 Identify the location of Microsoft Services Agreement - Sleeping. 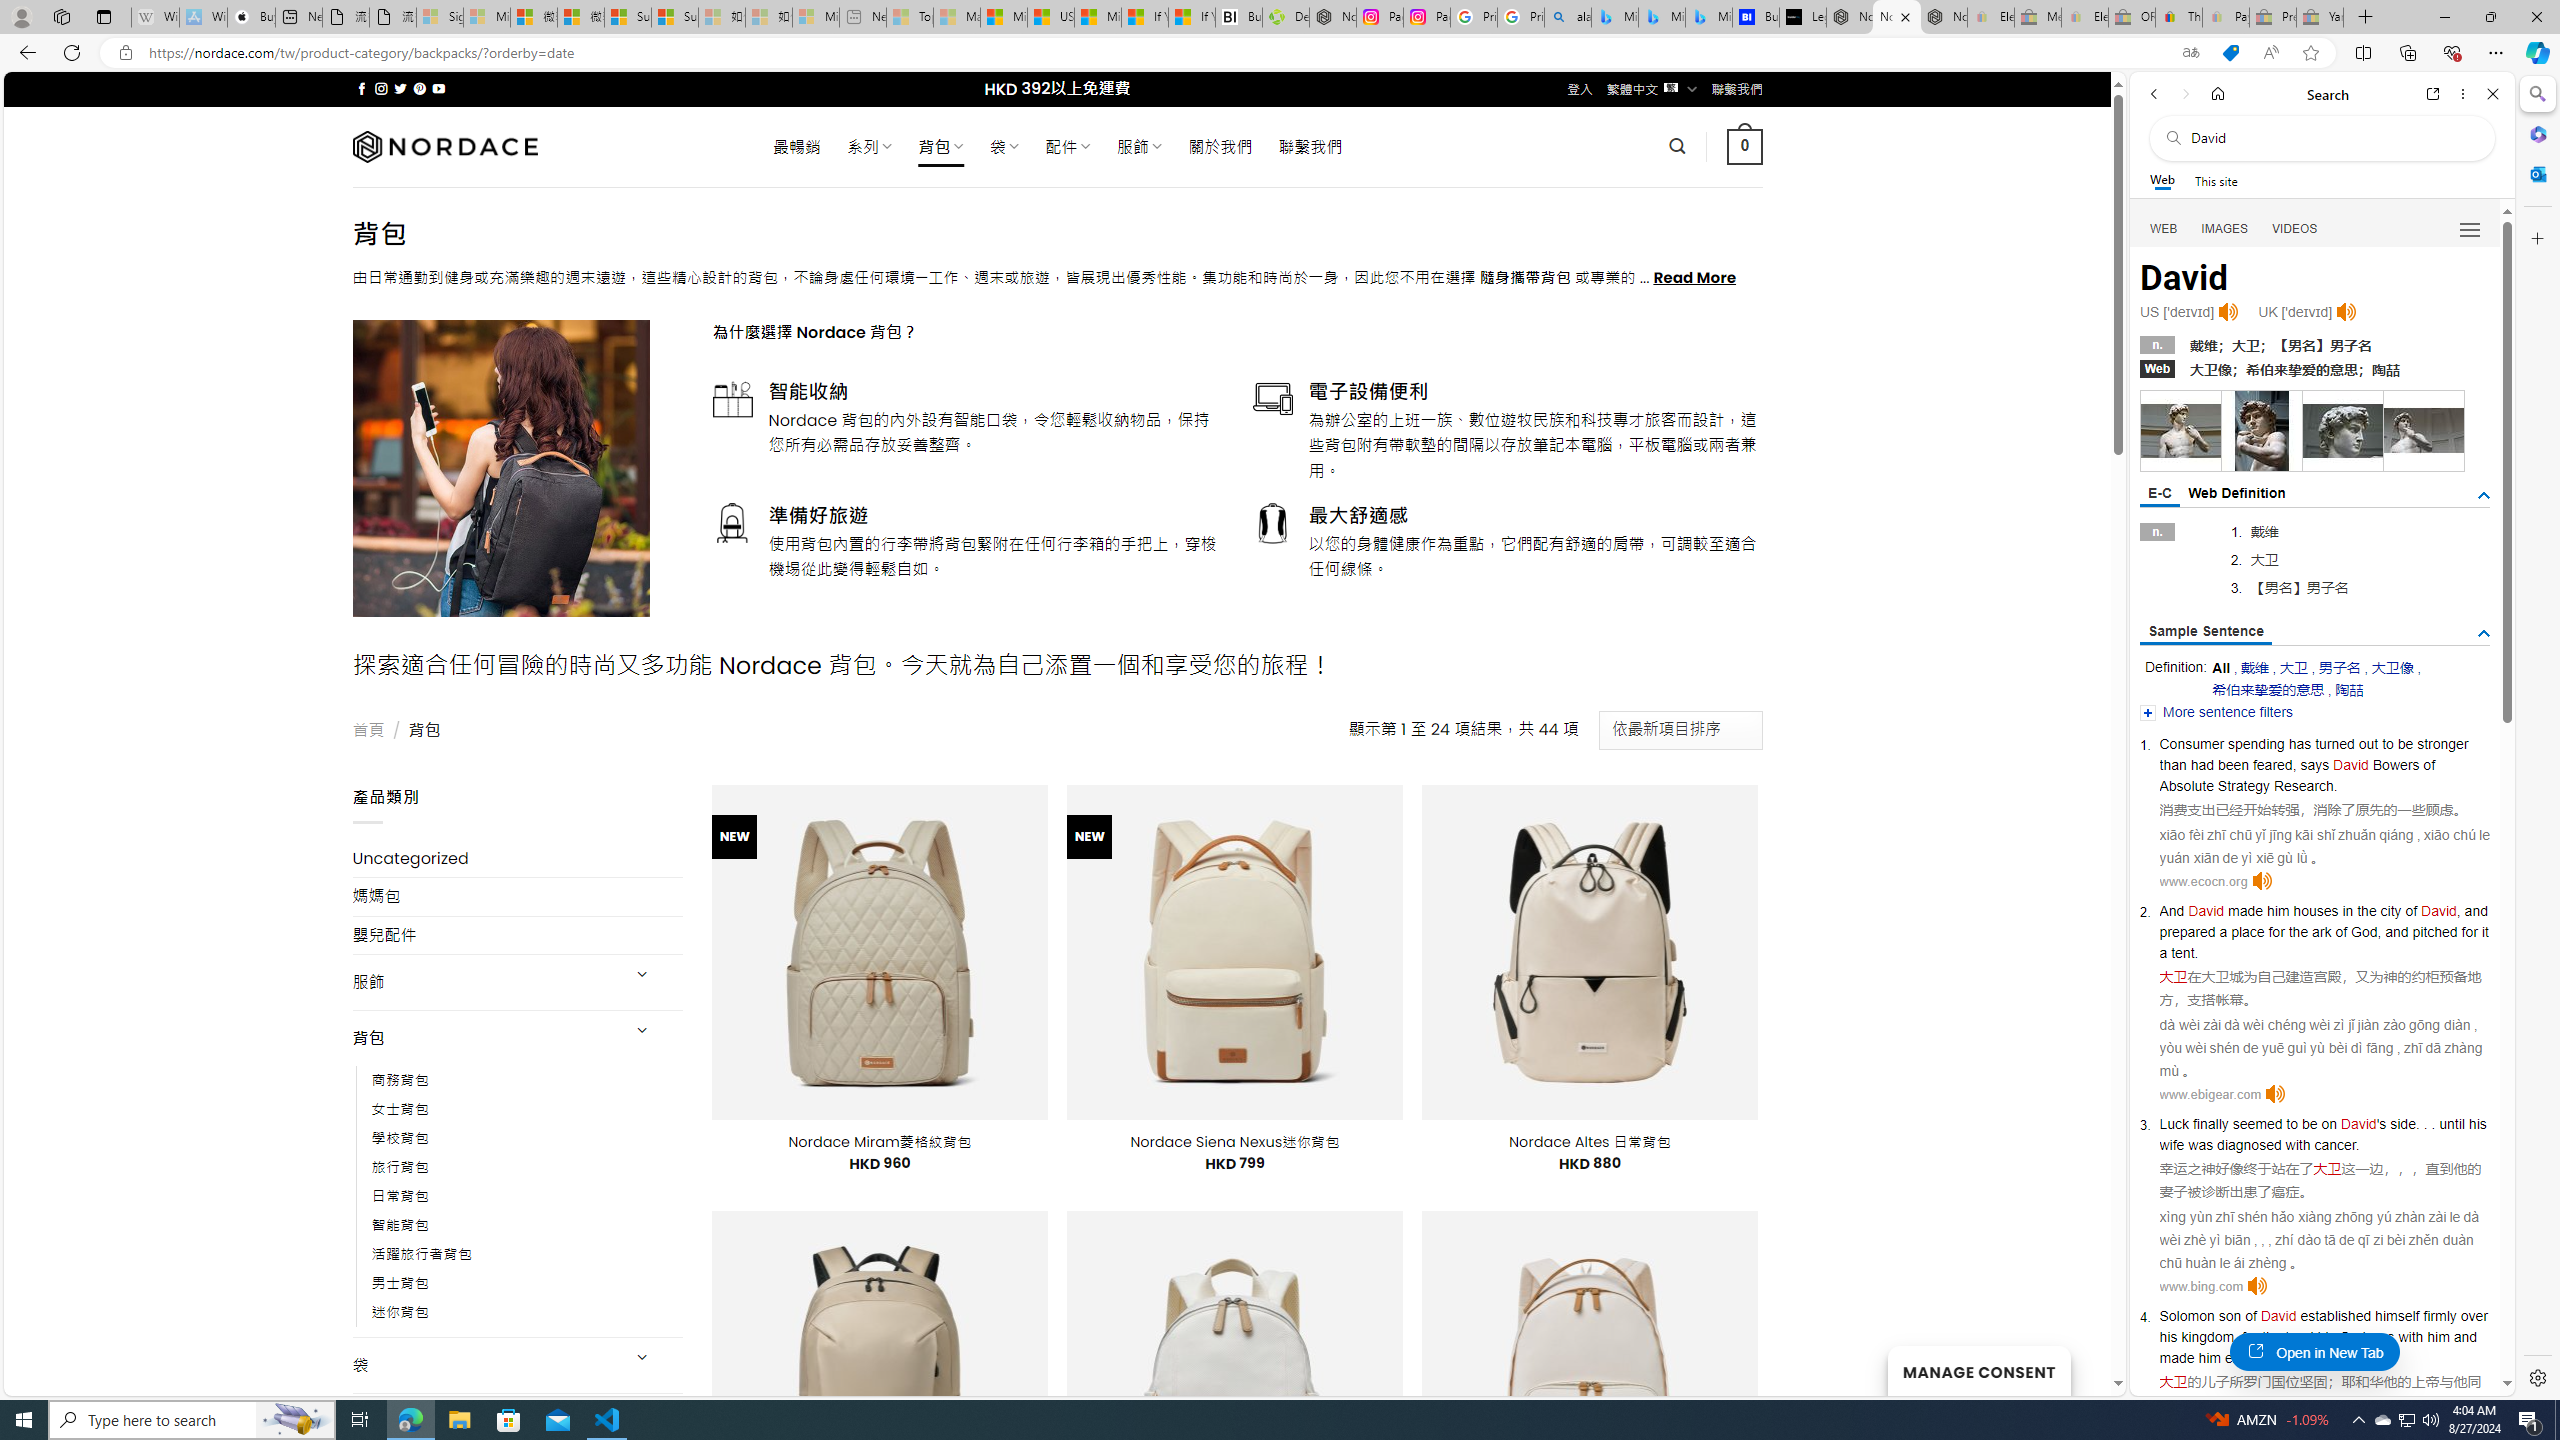
(487, 17).